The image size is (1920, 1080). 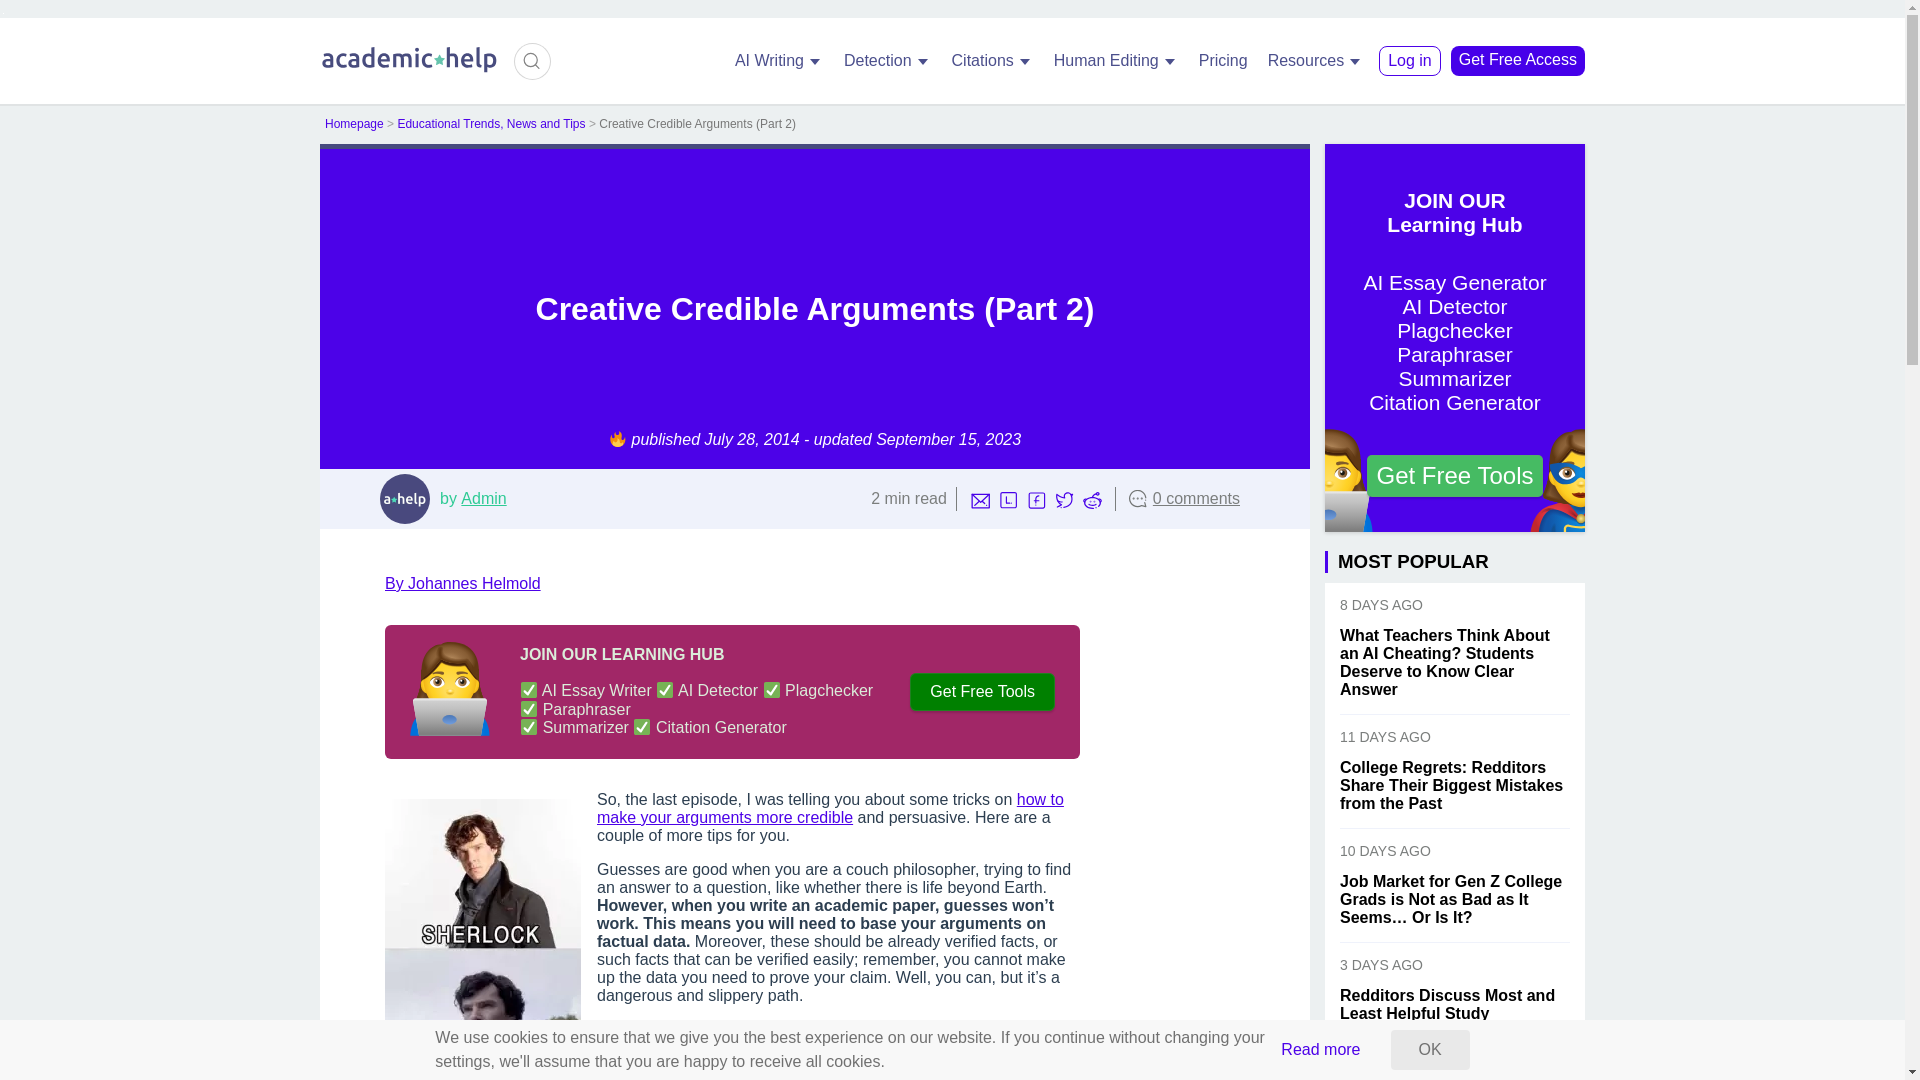 What do you see at coordinates (1316, 60) in the screenshot?
I see `Resources` at bounding box center [1316, 60].